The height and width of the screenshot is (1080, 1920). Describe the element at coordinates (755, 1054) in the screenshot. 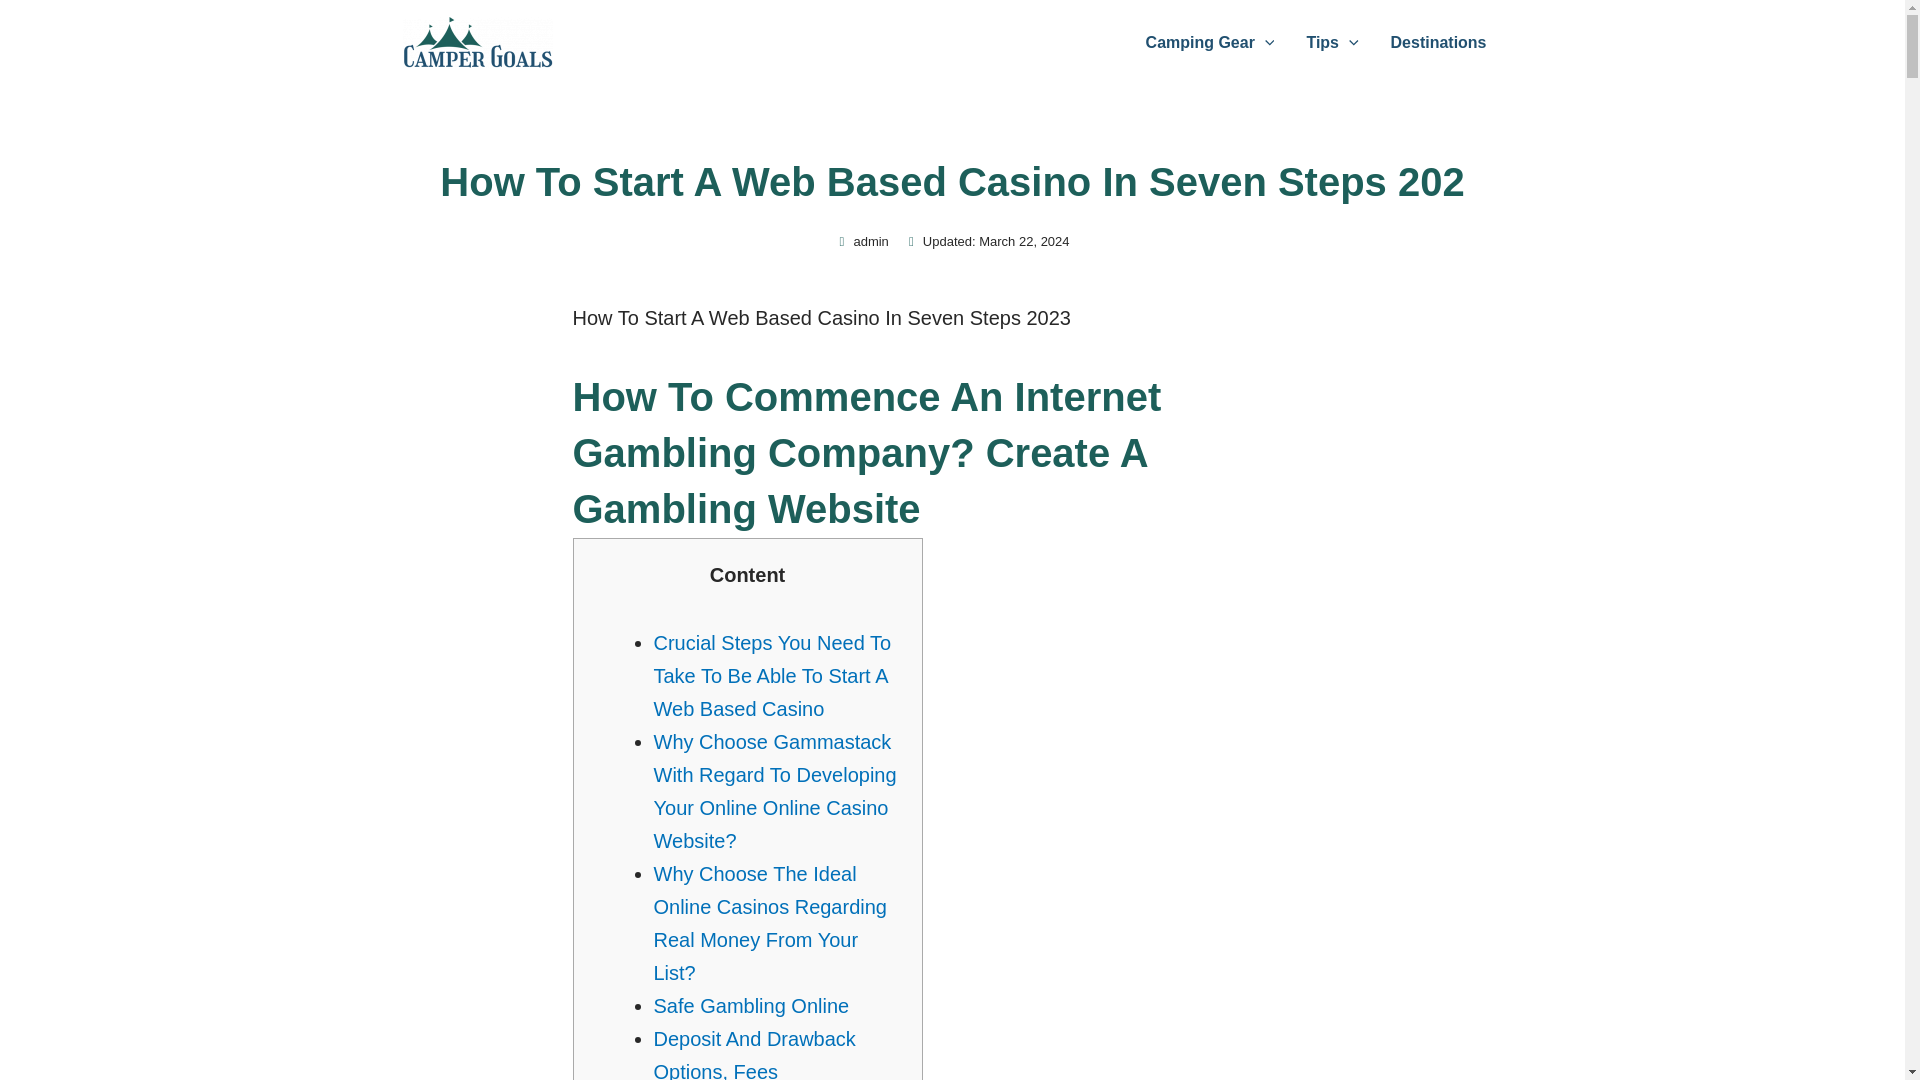

I see `Deposit And Drawback Options, Fees` at that location.